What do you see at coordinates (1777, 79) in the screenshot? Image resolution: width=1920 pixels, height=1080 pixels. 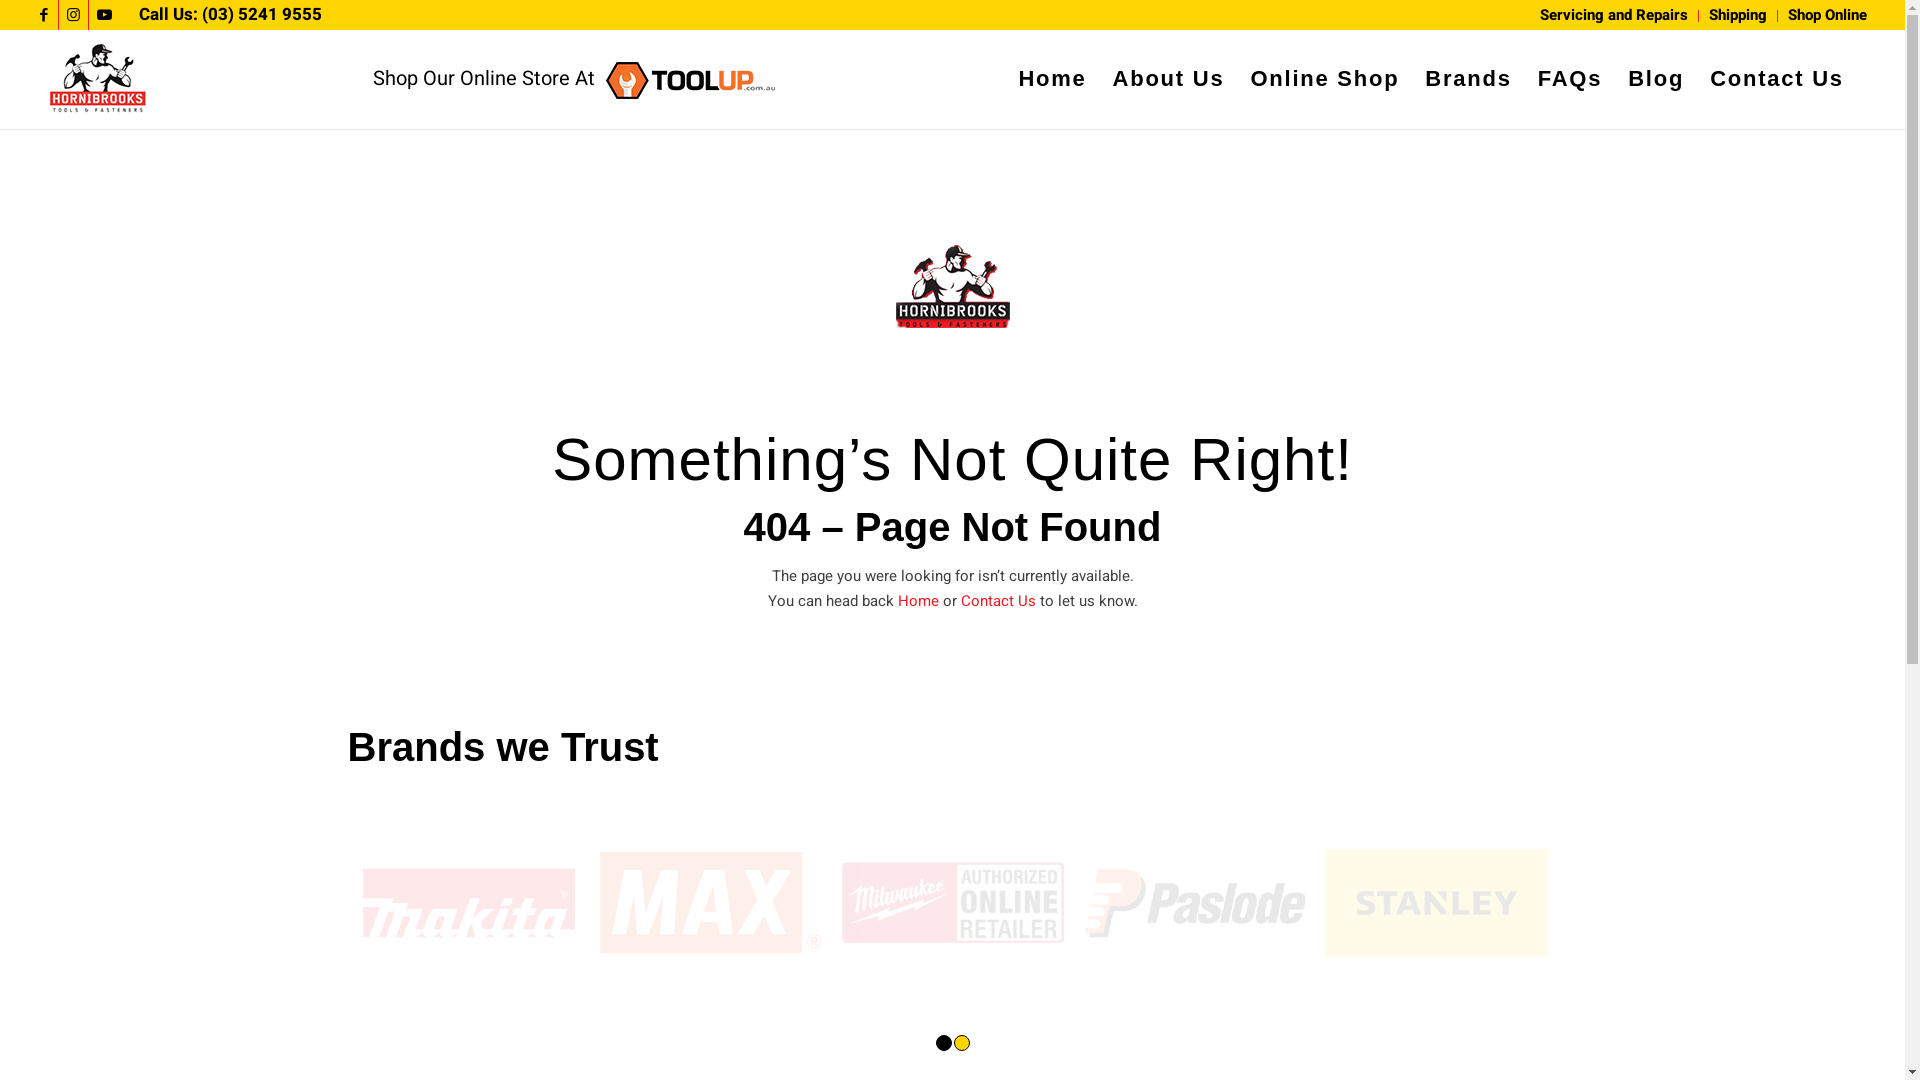 I see `Contact Us` at bounding box center [1777, 79].